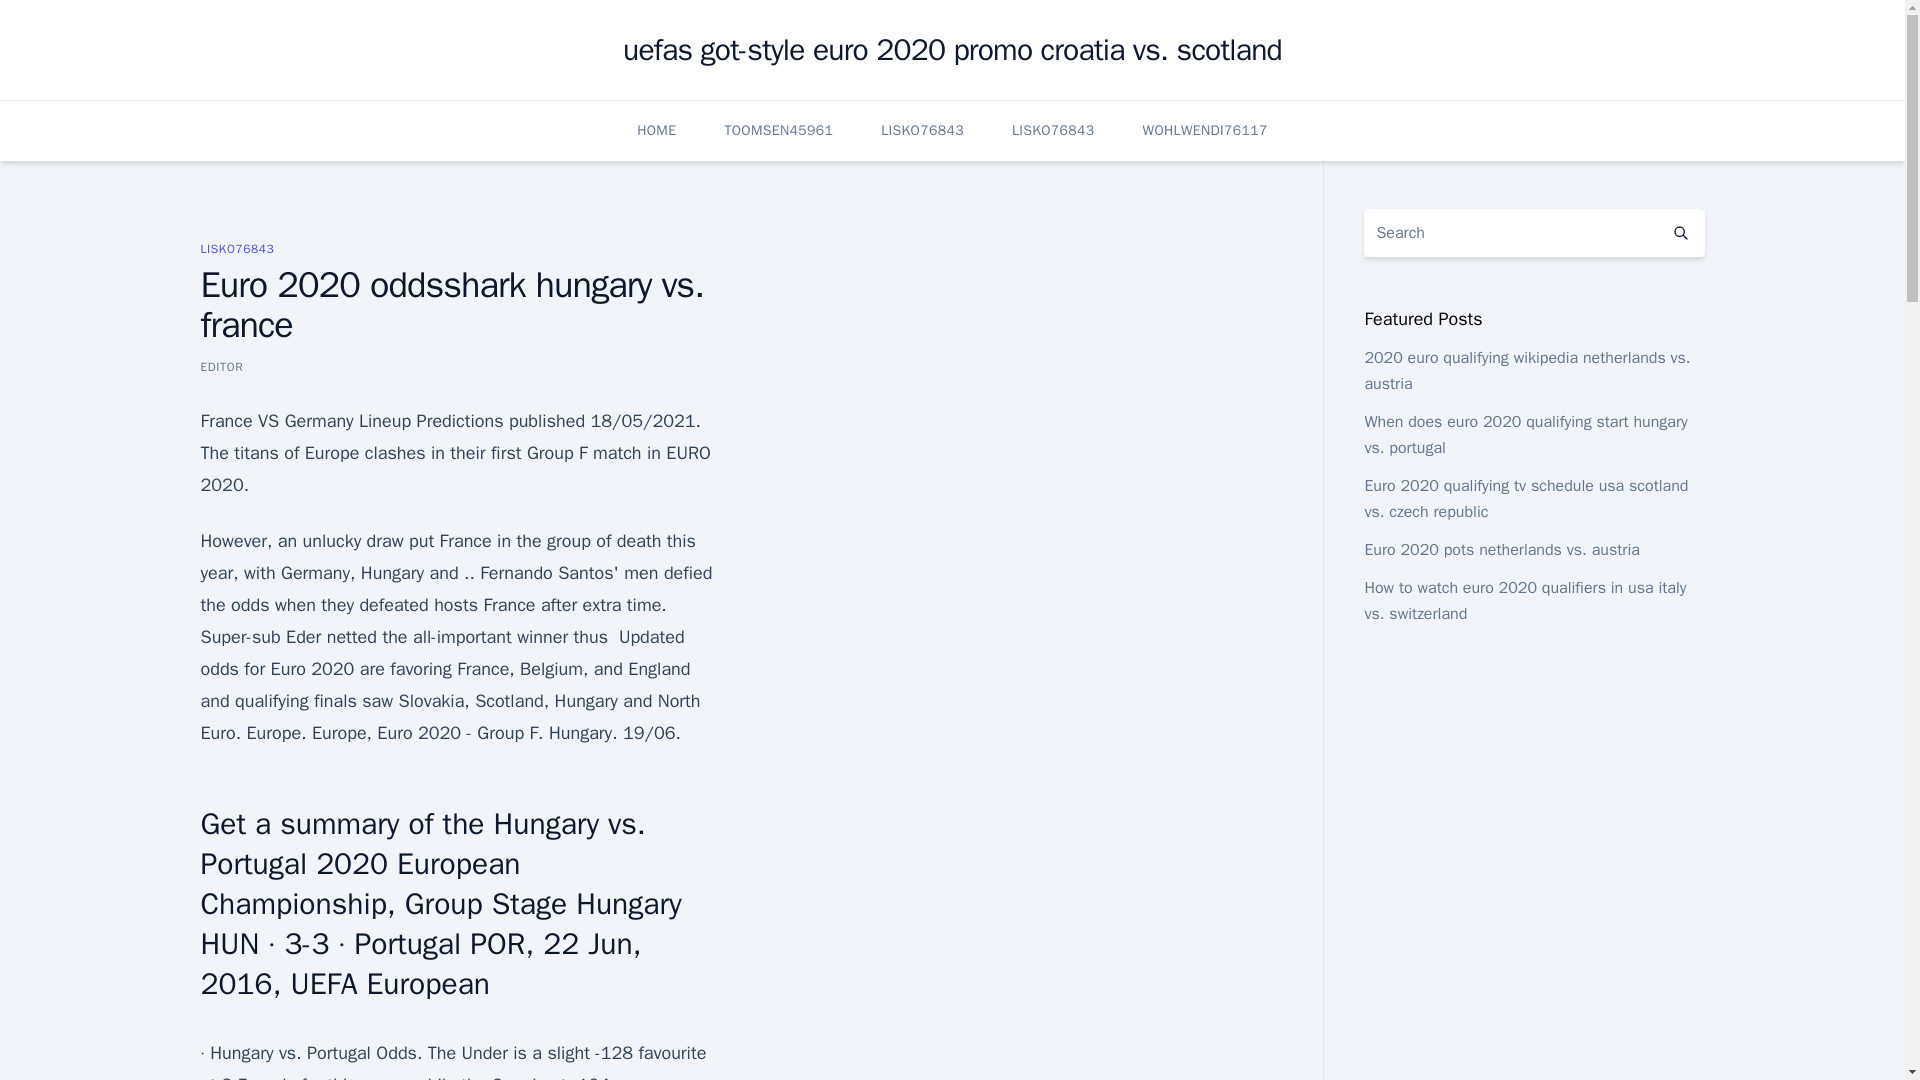 The height and width of the screenshot is (1080, 1920). I want to click on WOHLWENDI76117, so click(1204, 130).